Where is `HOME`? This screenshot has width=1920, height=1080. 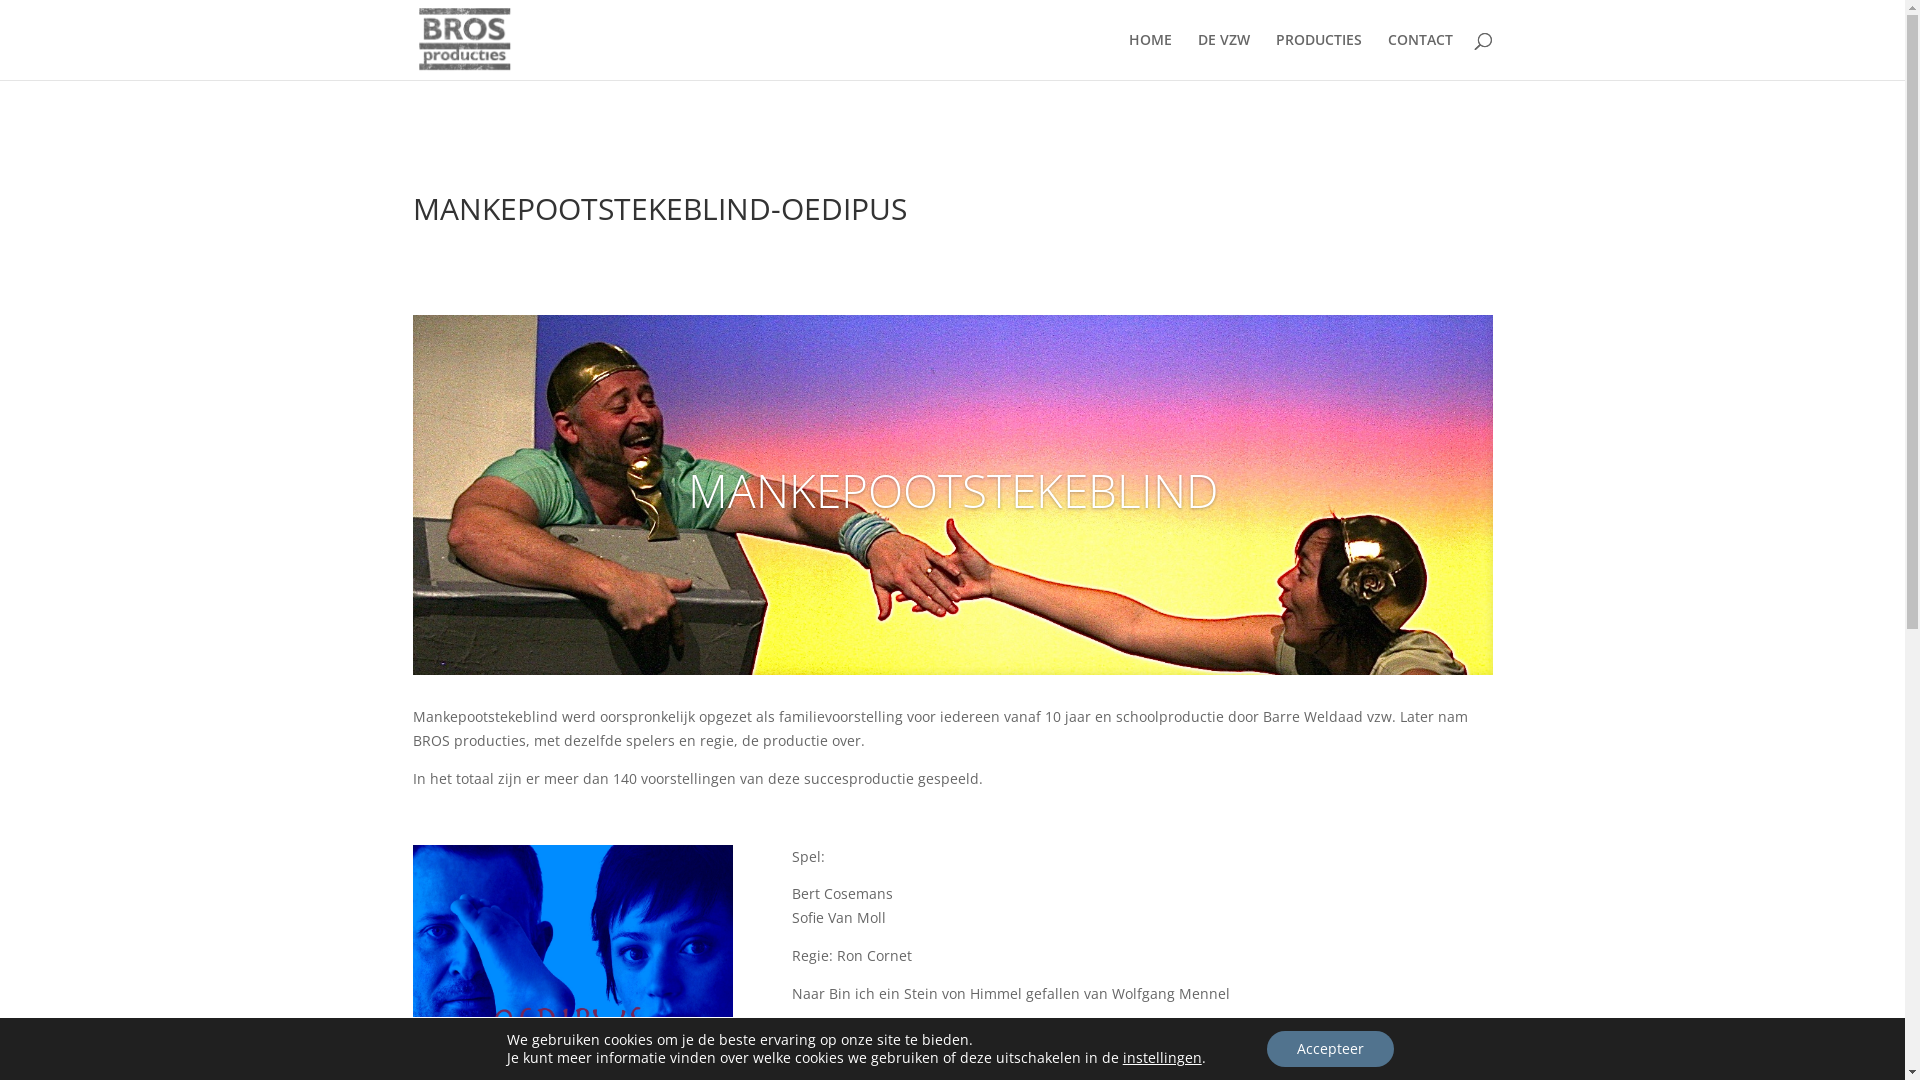 HOME is located at coordinates (1150, 56).